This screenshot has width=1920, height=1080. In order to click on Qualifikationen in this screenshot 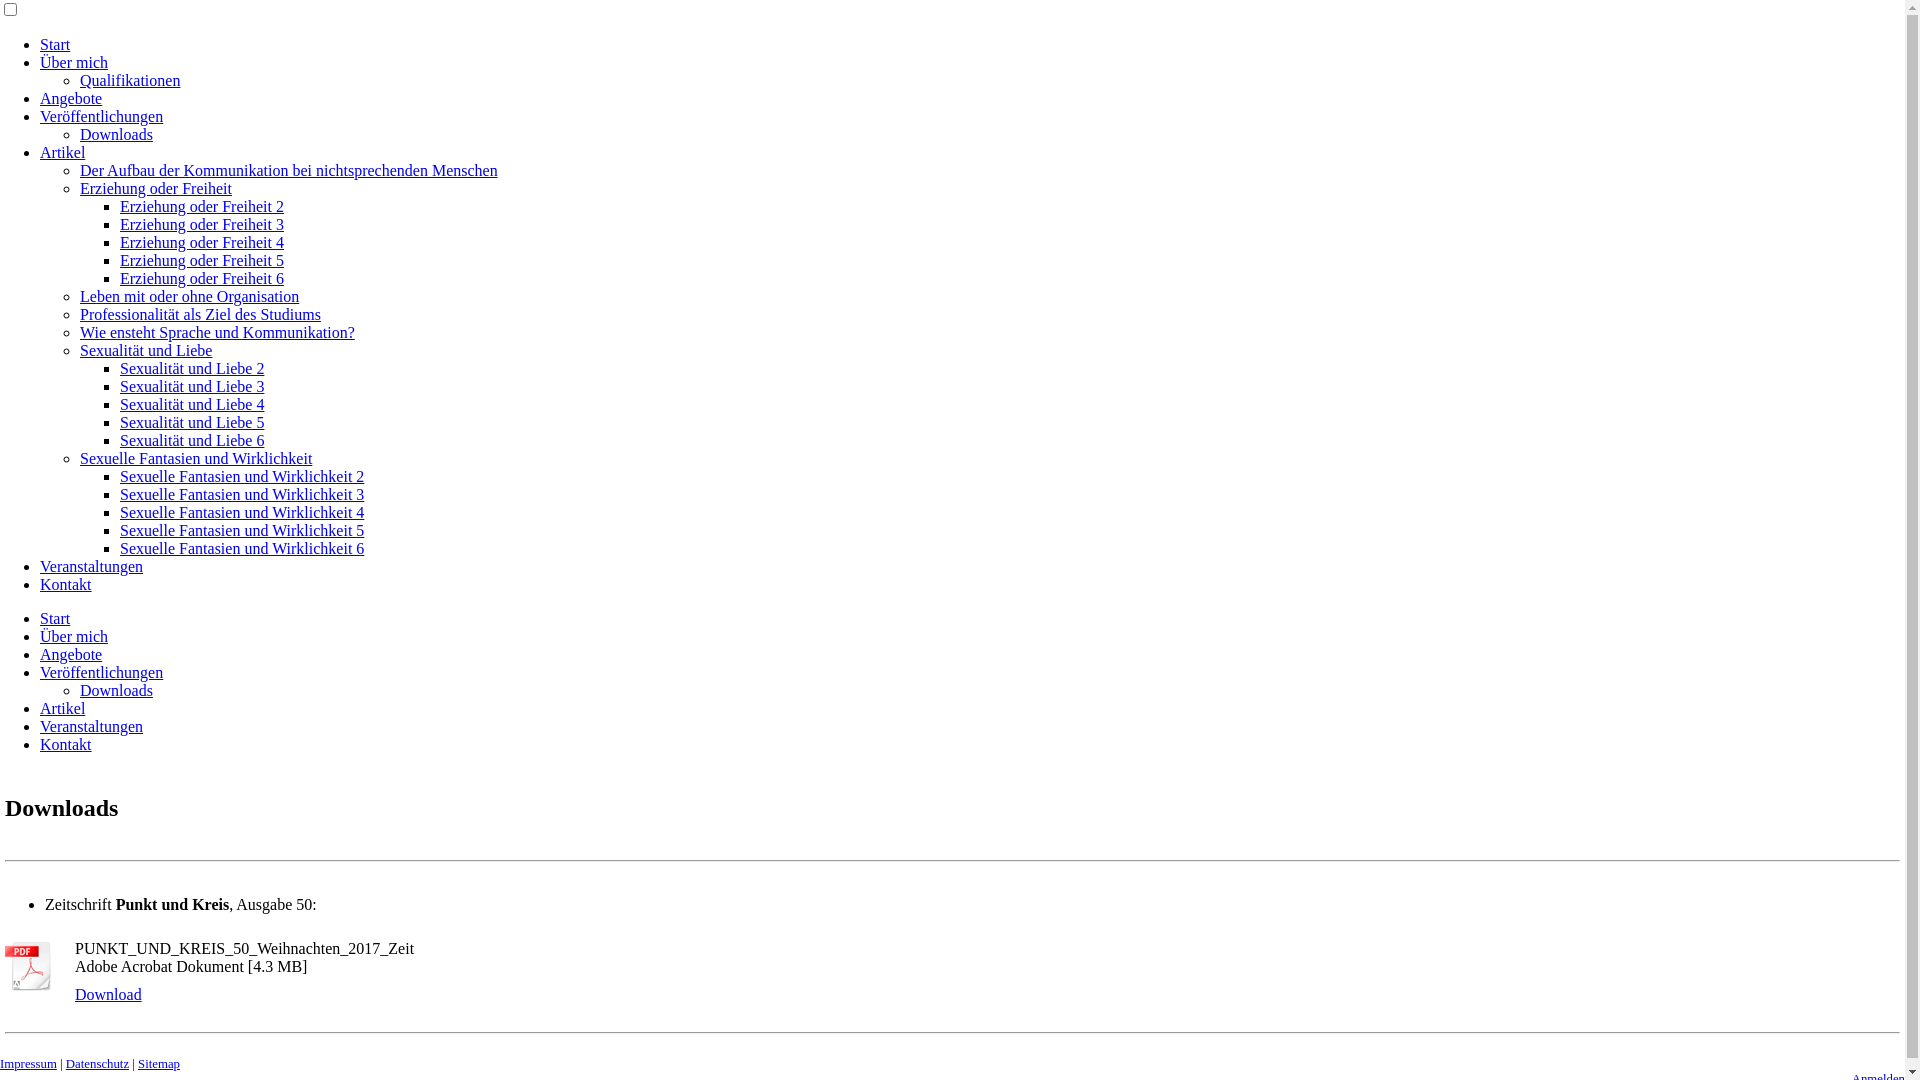, I will do `click(130, 80)`.